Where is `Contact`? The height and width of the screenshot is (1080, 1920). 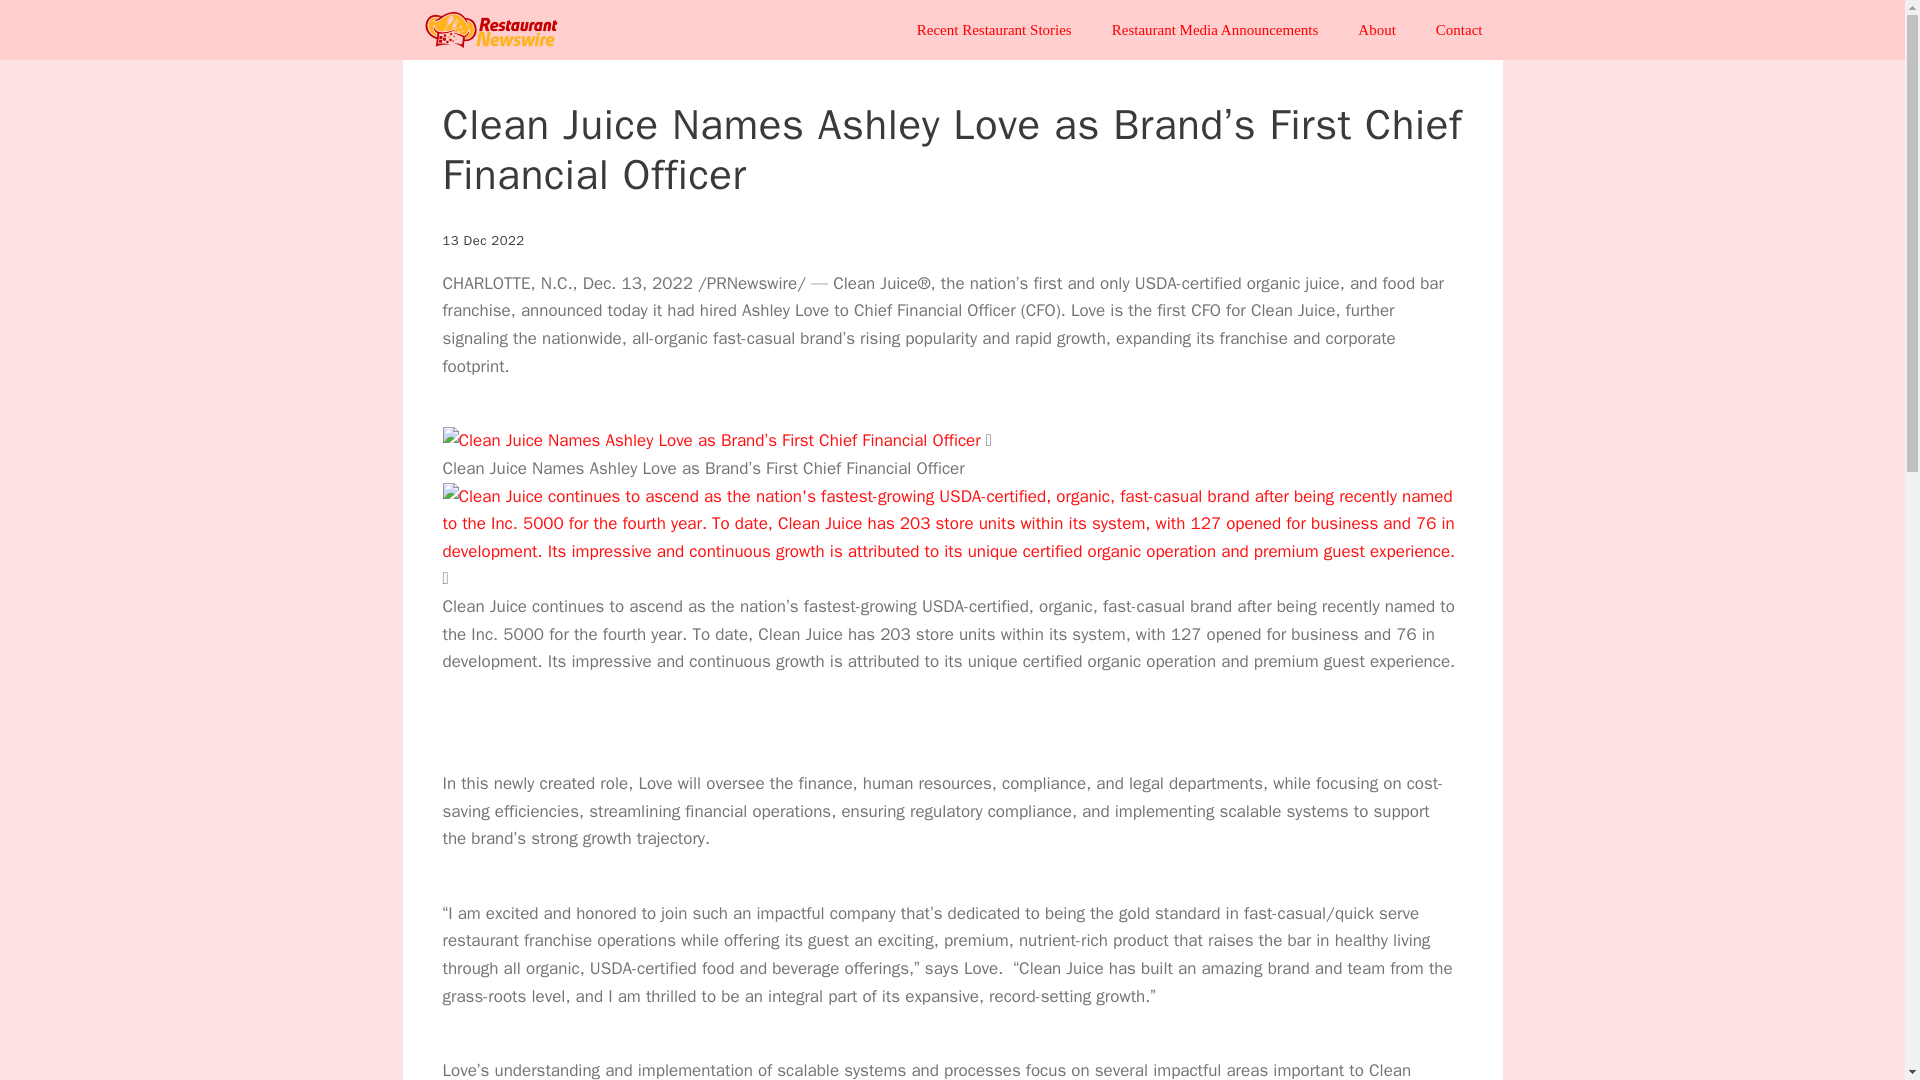
Contact is located at coordinates (1460, 30).